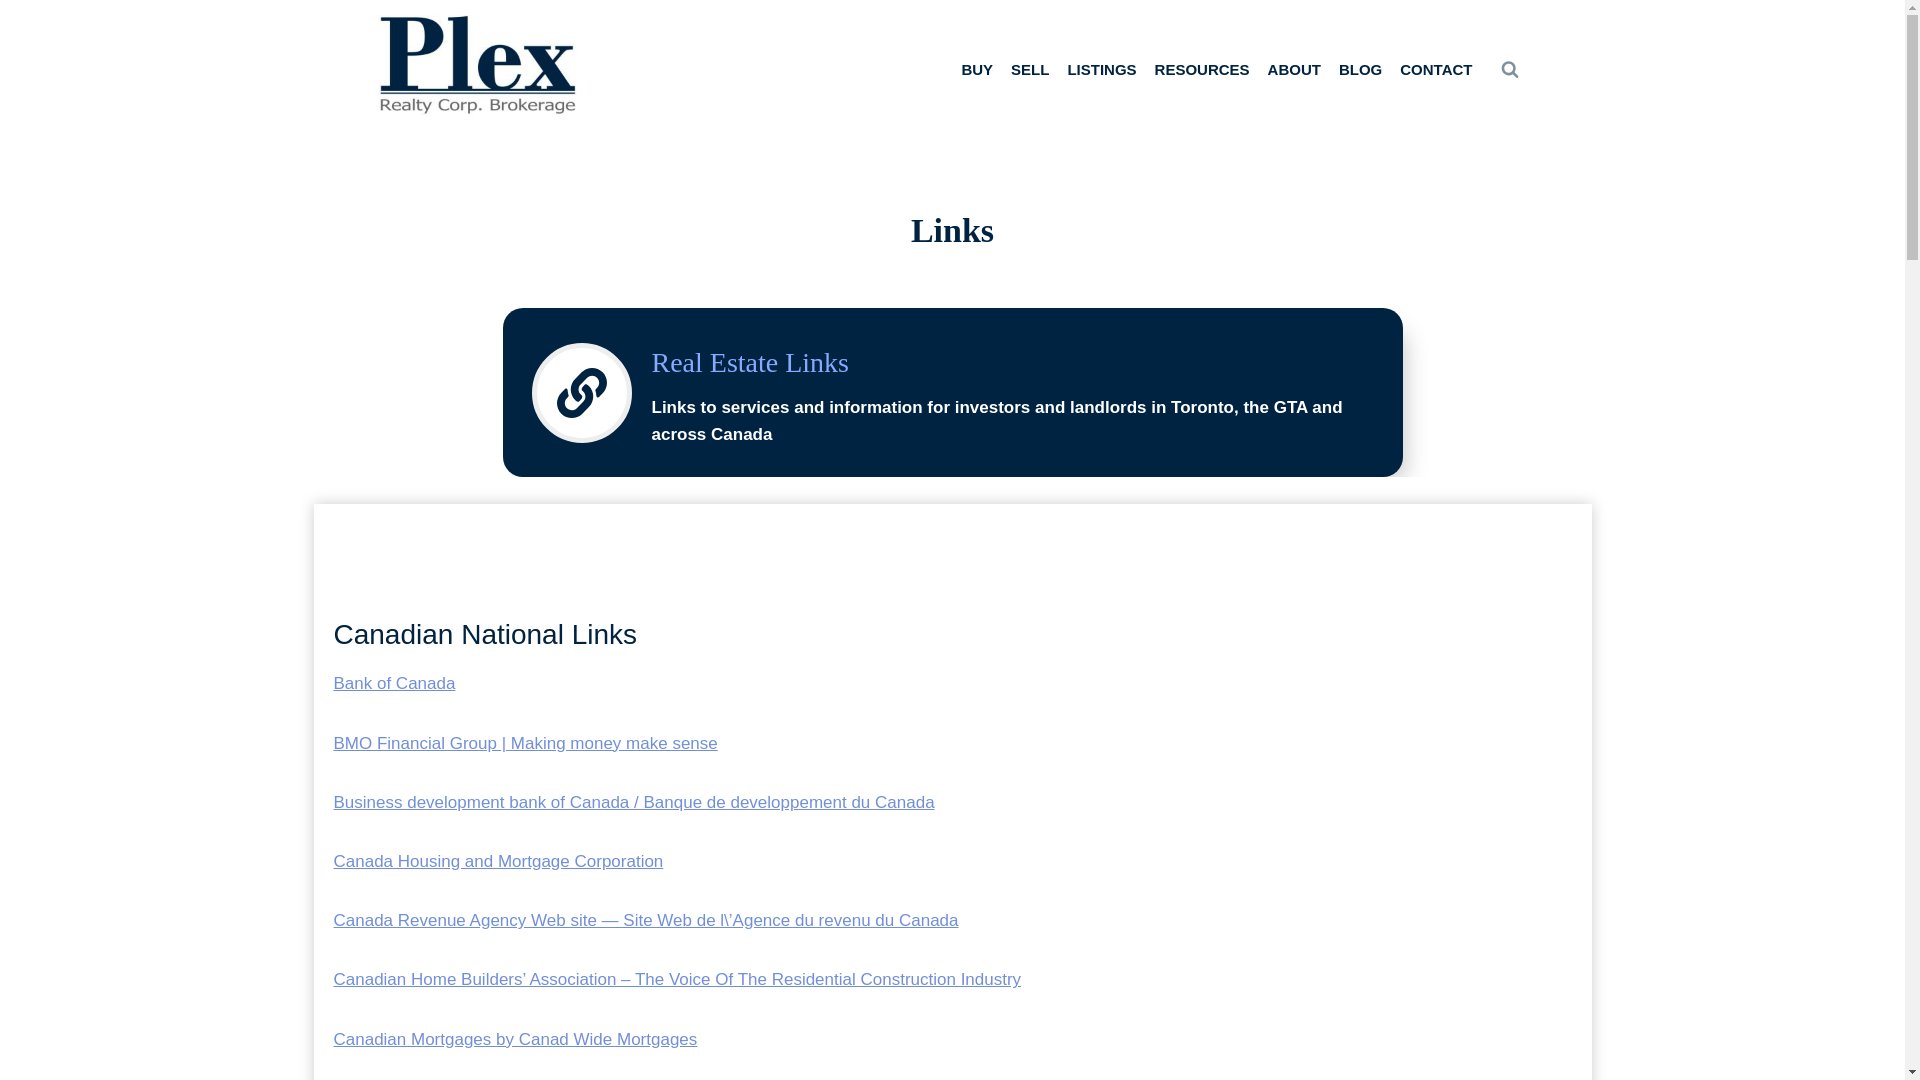 This screenshot has width=1920, height=1080. I want to click on BLOG, so click(1360, 69).